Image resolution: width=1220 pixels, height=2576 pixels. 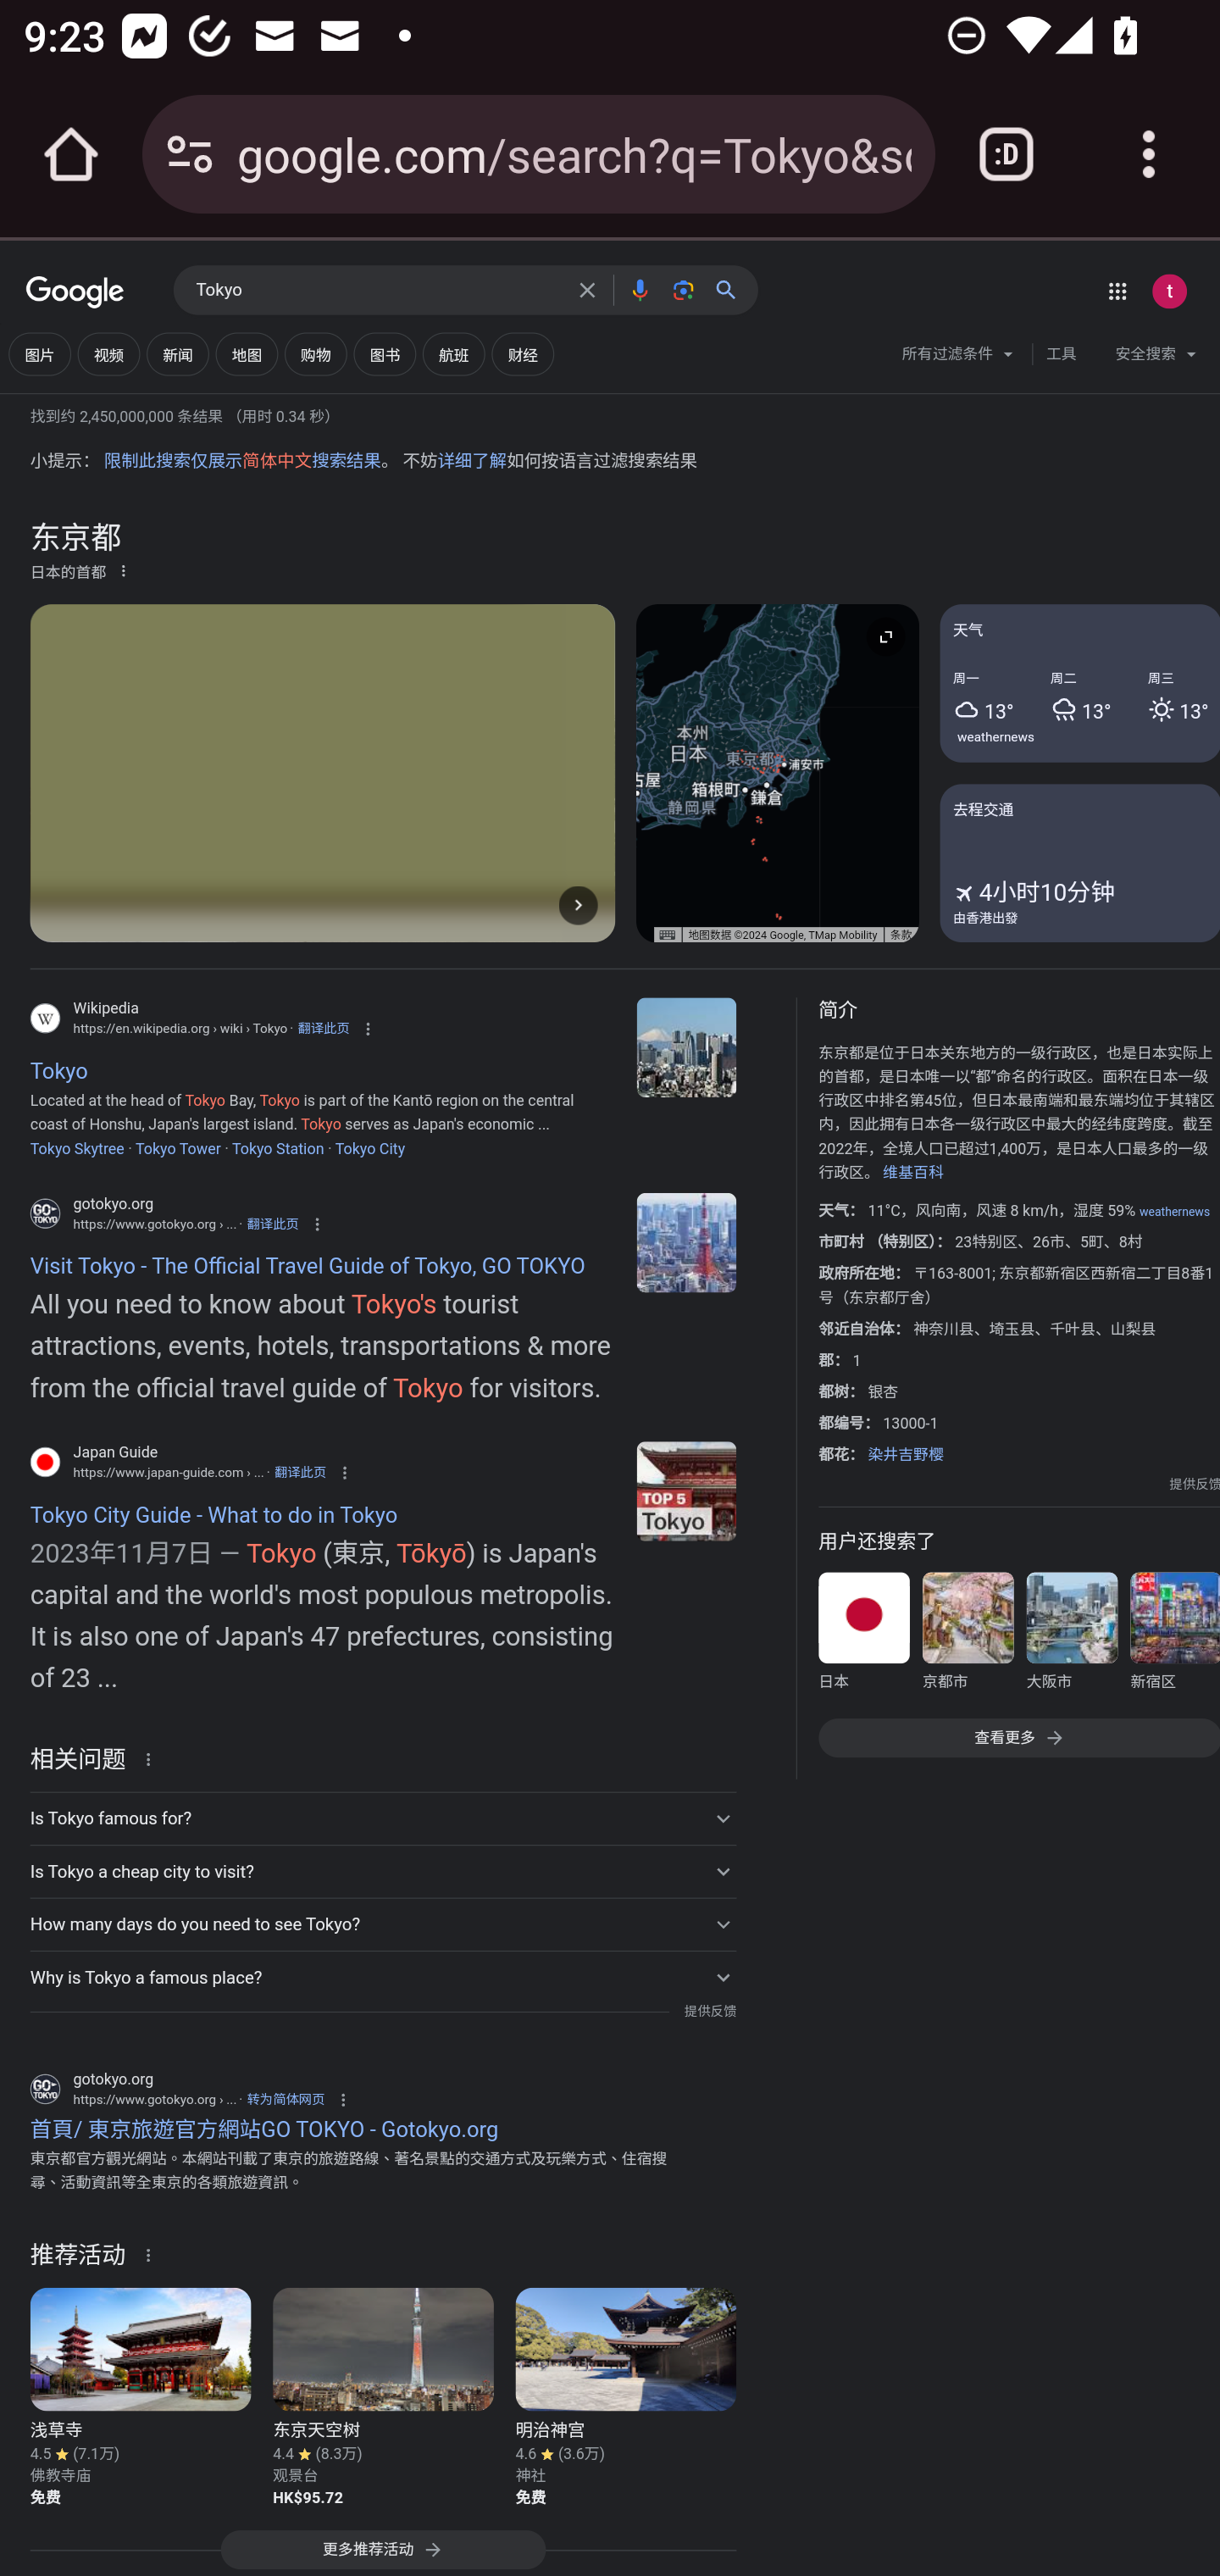 What do you see at coordinates (959, 358) in the screenshot?
I see `所有过滤条件` at bounding box center [959, 358].